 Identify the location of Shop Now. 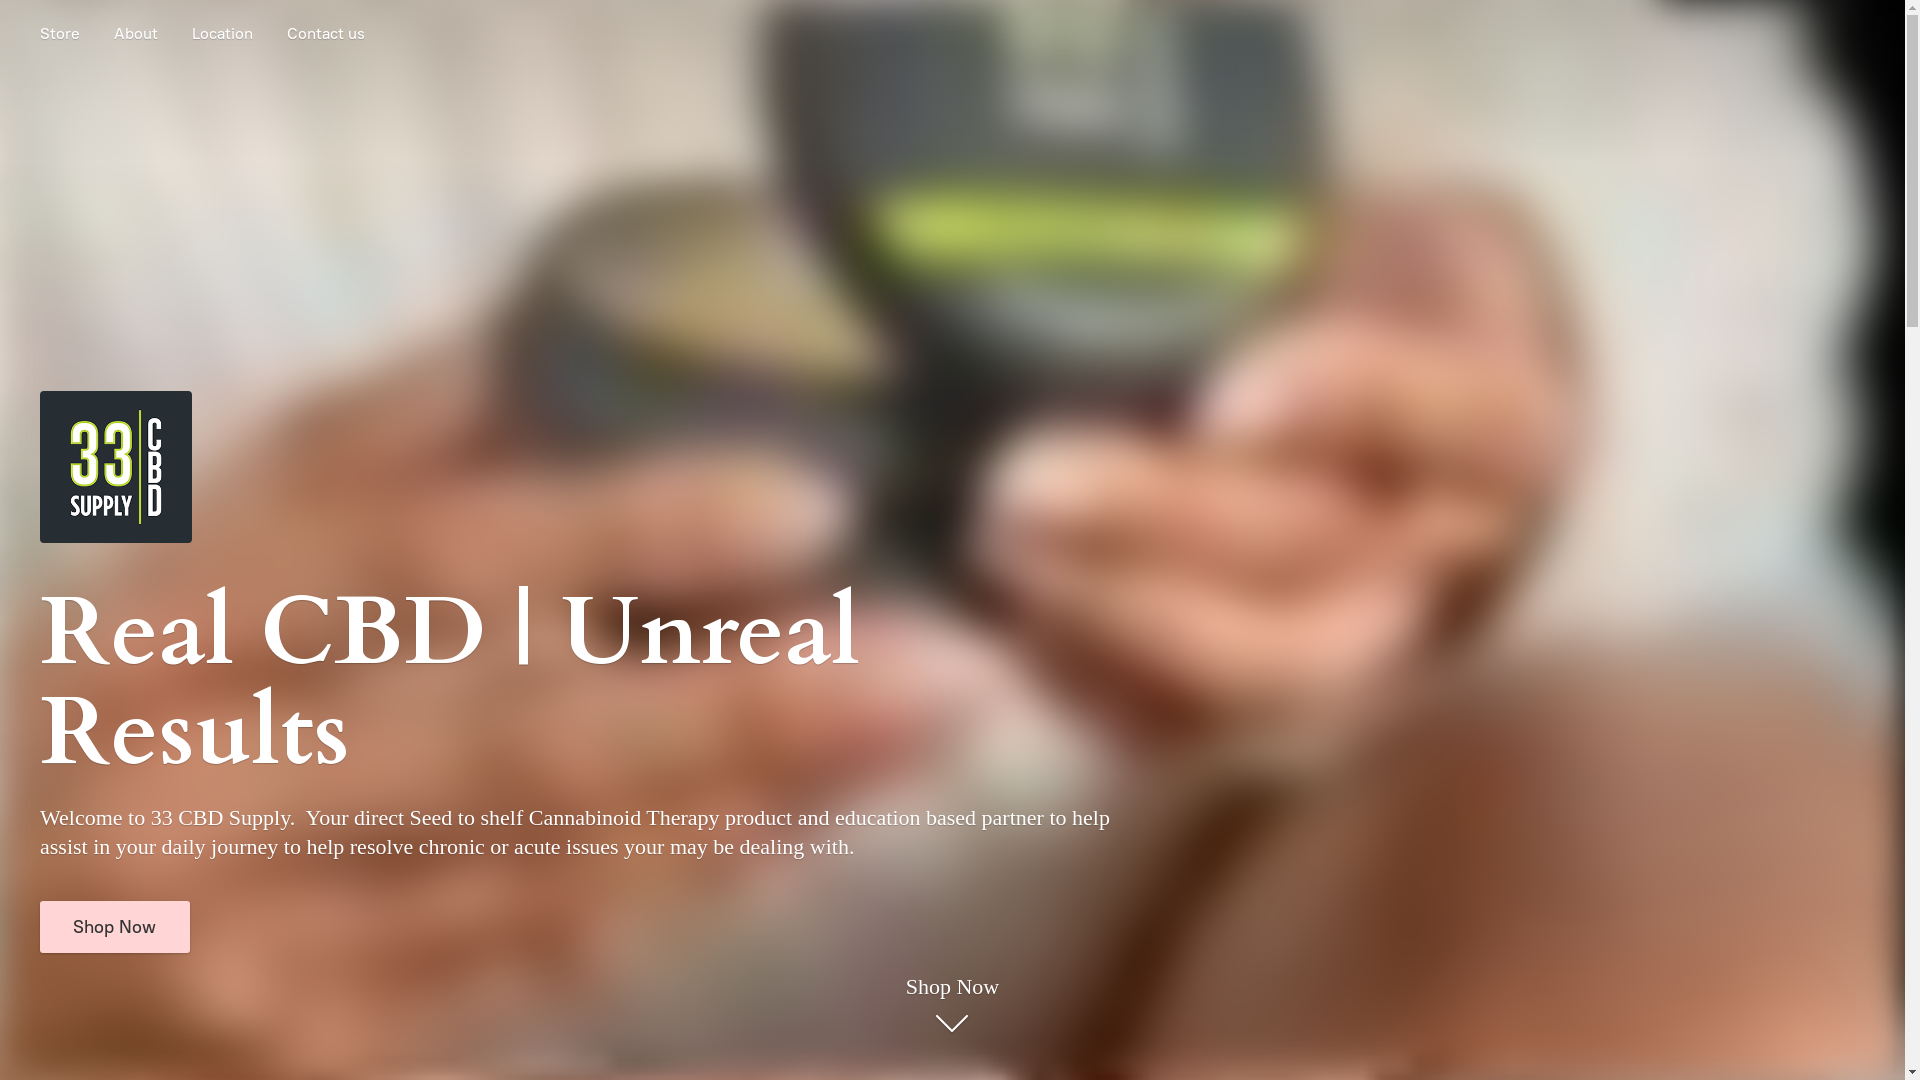
(953, 1006).